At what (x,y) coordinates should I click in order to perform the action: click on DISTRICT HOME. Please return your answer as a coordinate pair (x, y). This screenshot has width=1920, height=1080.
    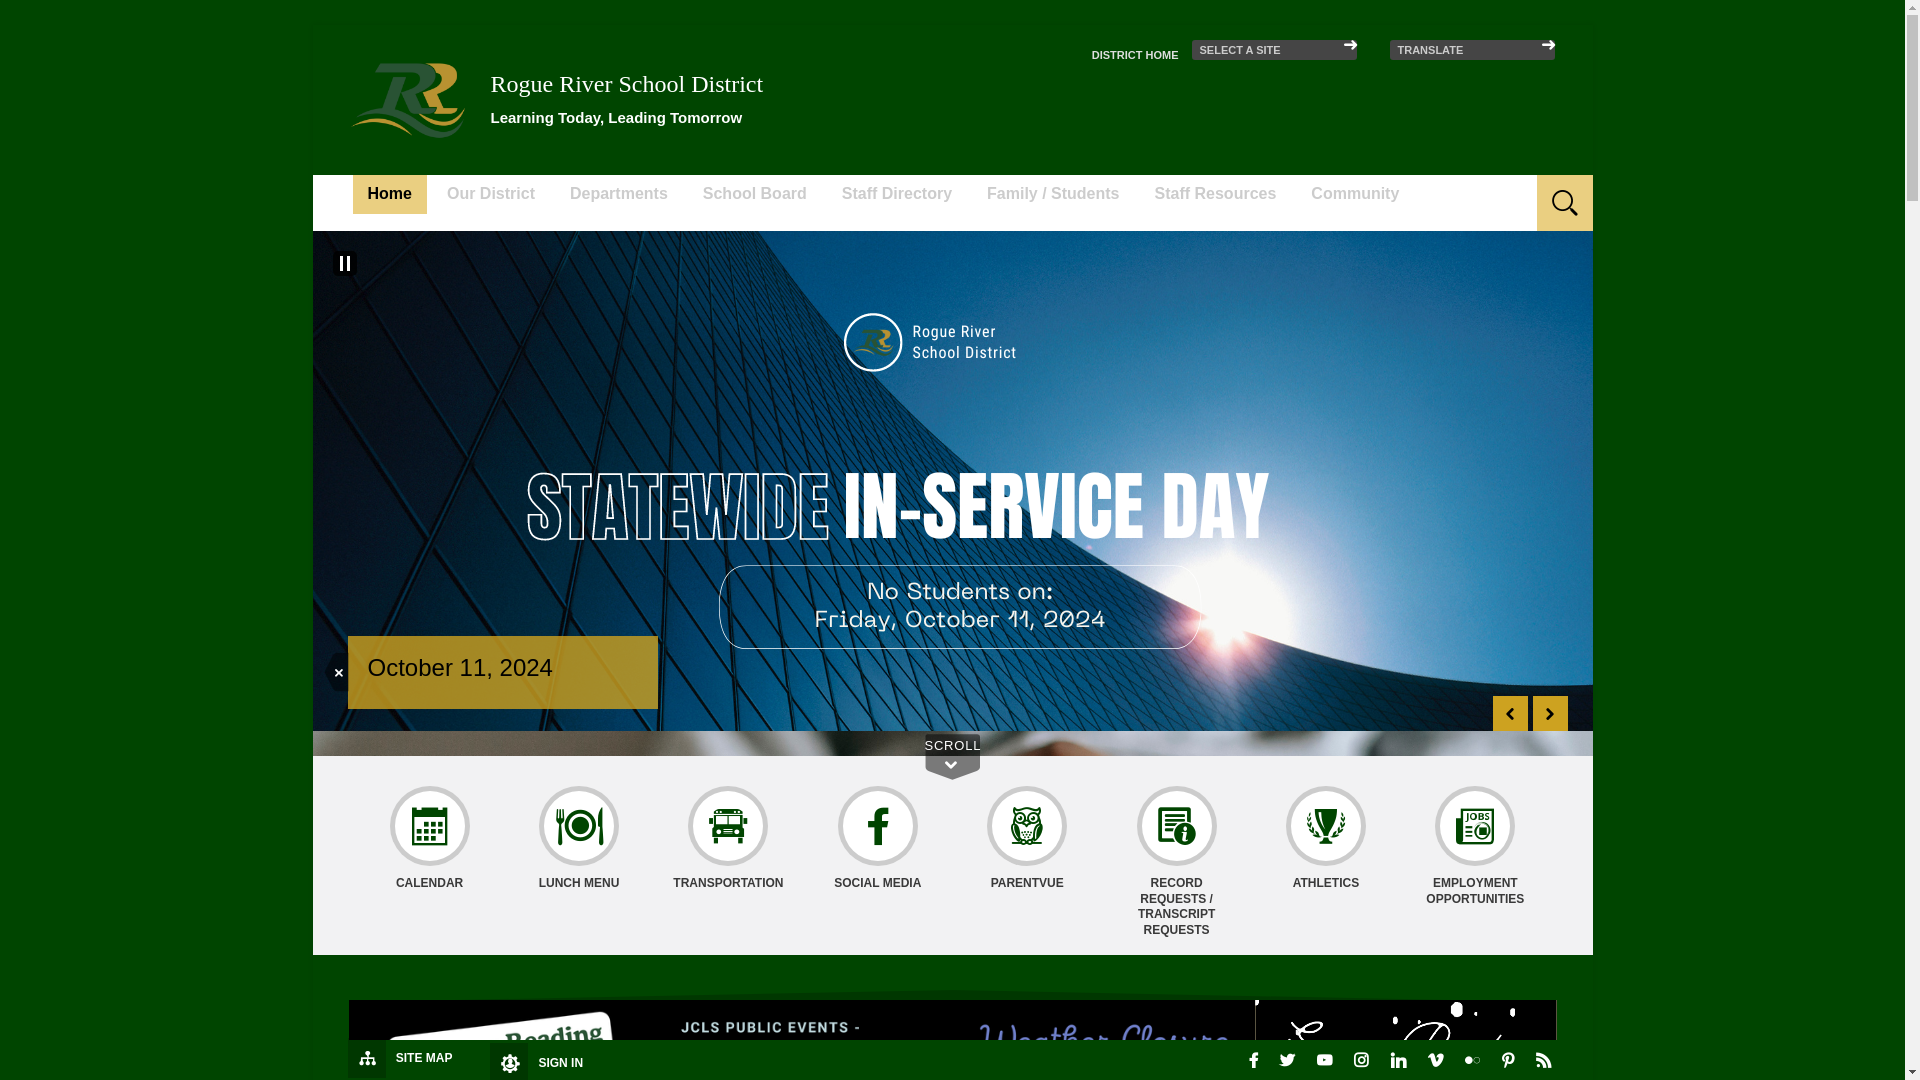
    Looking at the image, I should click on (1135, 54).